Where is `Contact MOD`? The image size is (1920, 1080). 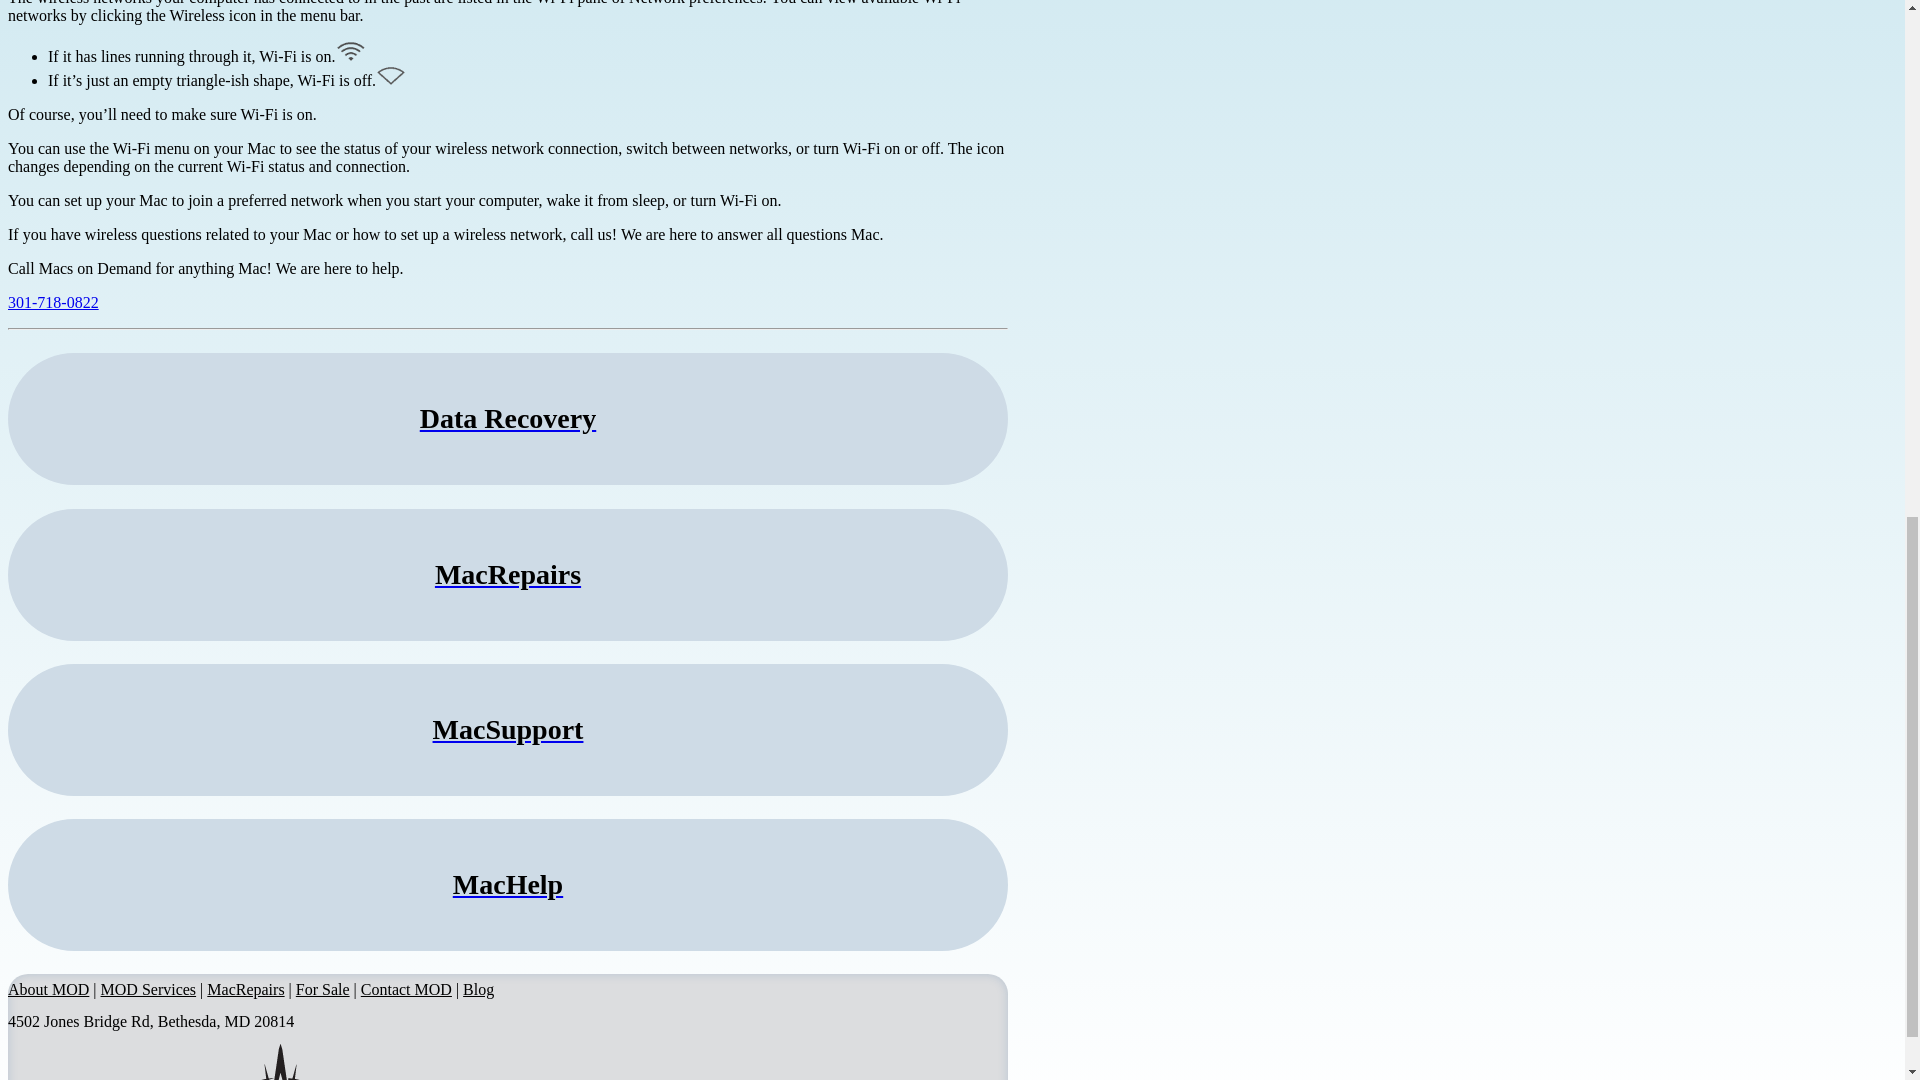 Contact MOD is located at coordinates (406, 988).